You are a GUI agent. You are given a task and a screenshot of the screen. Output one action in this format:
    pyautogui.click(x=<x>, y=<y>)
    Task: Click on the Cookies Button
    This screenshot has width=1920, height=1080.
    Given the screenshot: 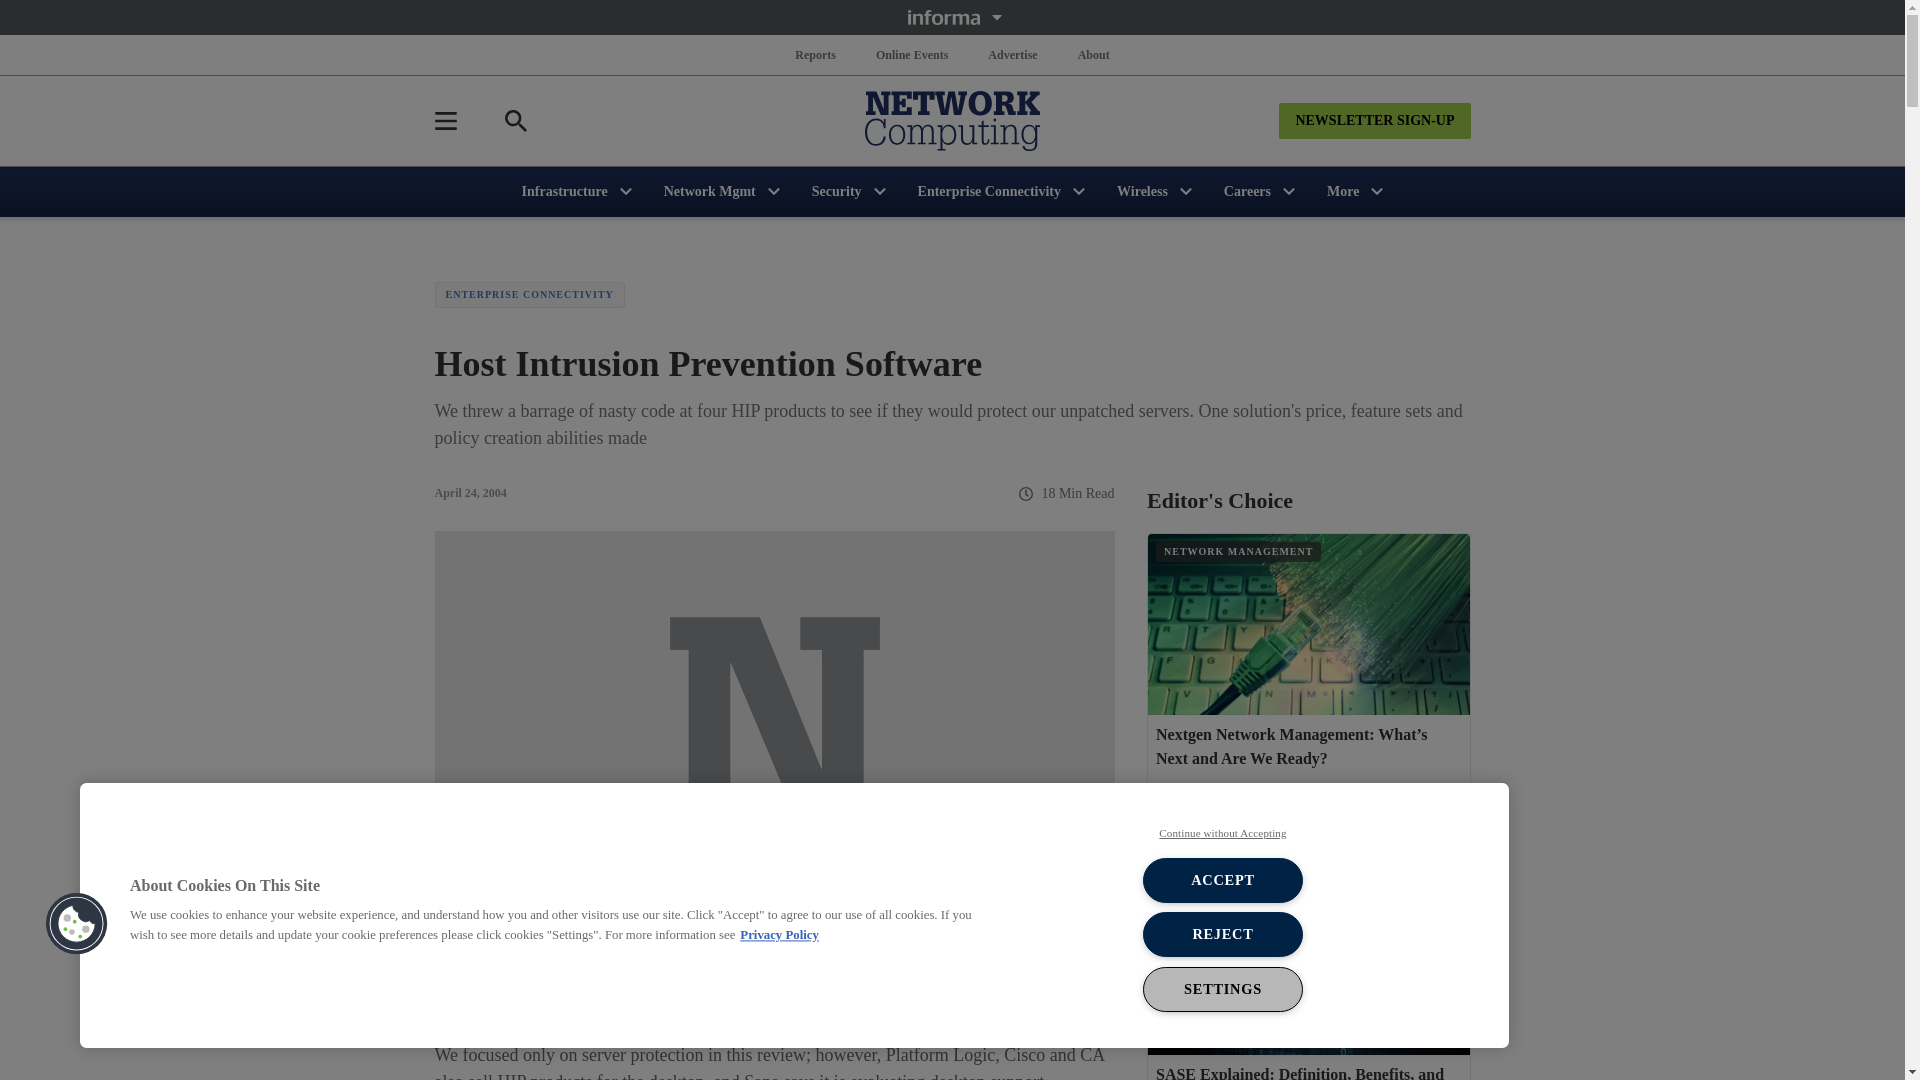 What is the action you would take?
    pyautogui.click(x=76, y=924)
    